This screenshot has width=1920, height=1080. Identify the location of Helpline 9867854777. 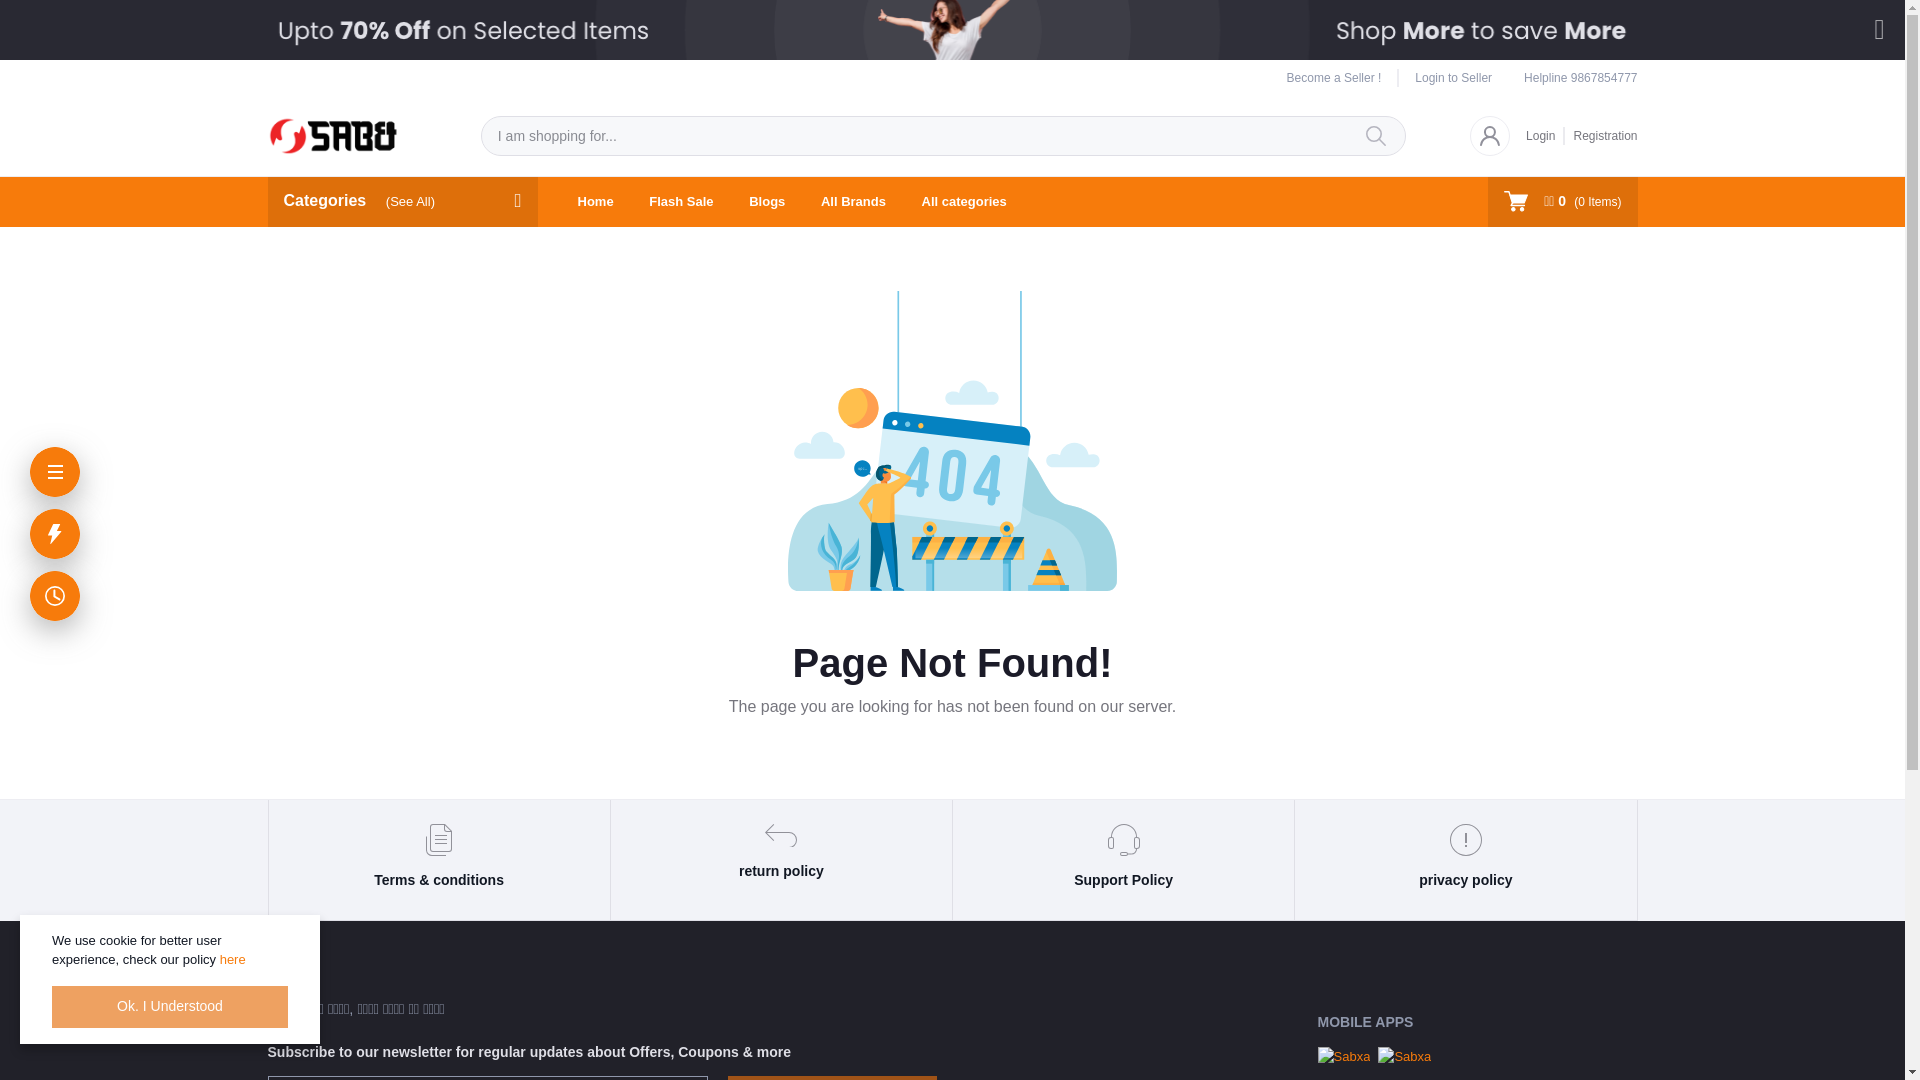
(1580, 78).